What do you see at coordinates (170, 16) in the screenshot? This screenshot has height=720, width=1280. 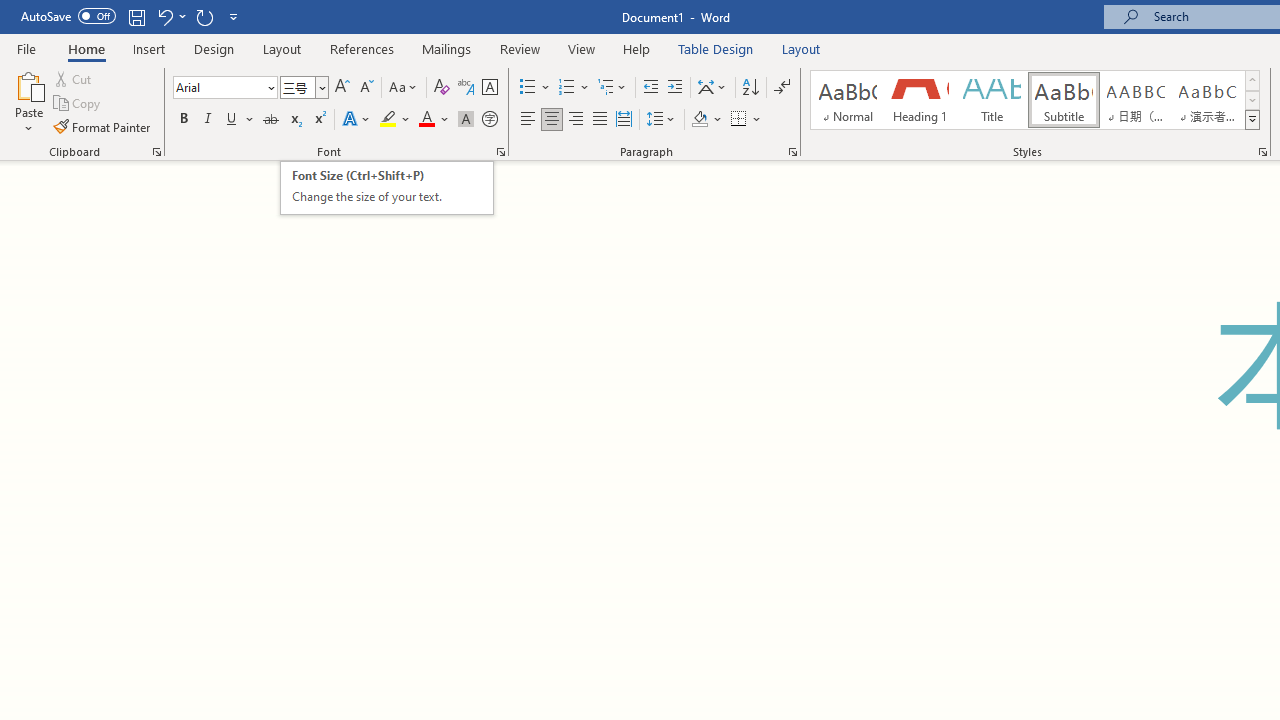 I see `Undo Paste` at bounding box center [170, 16].